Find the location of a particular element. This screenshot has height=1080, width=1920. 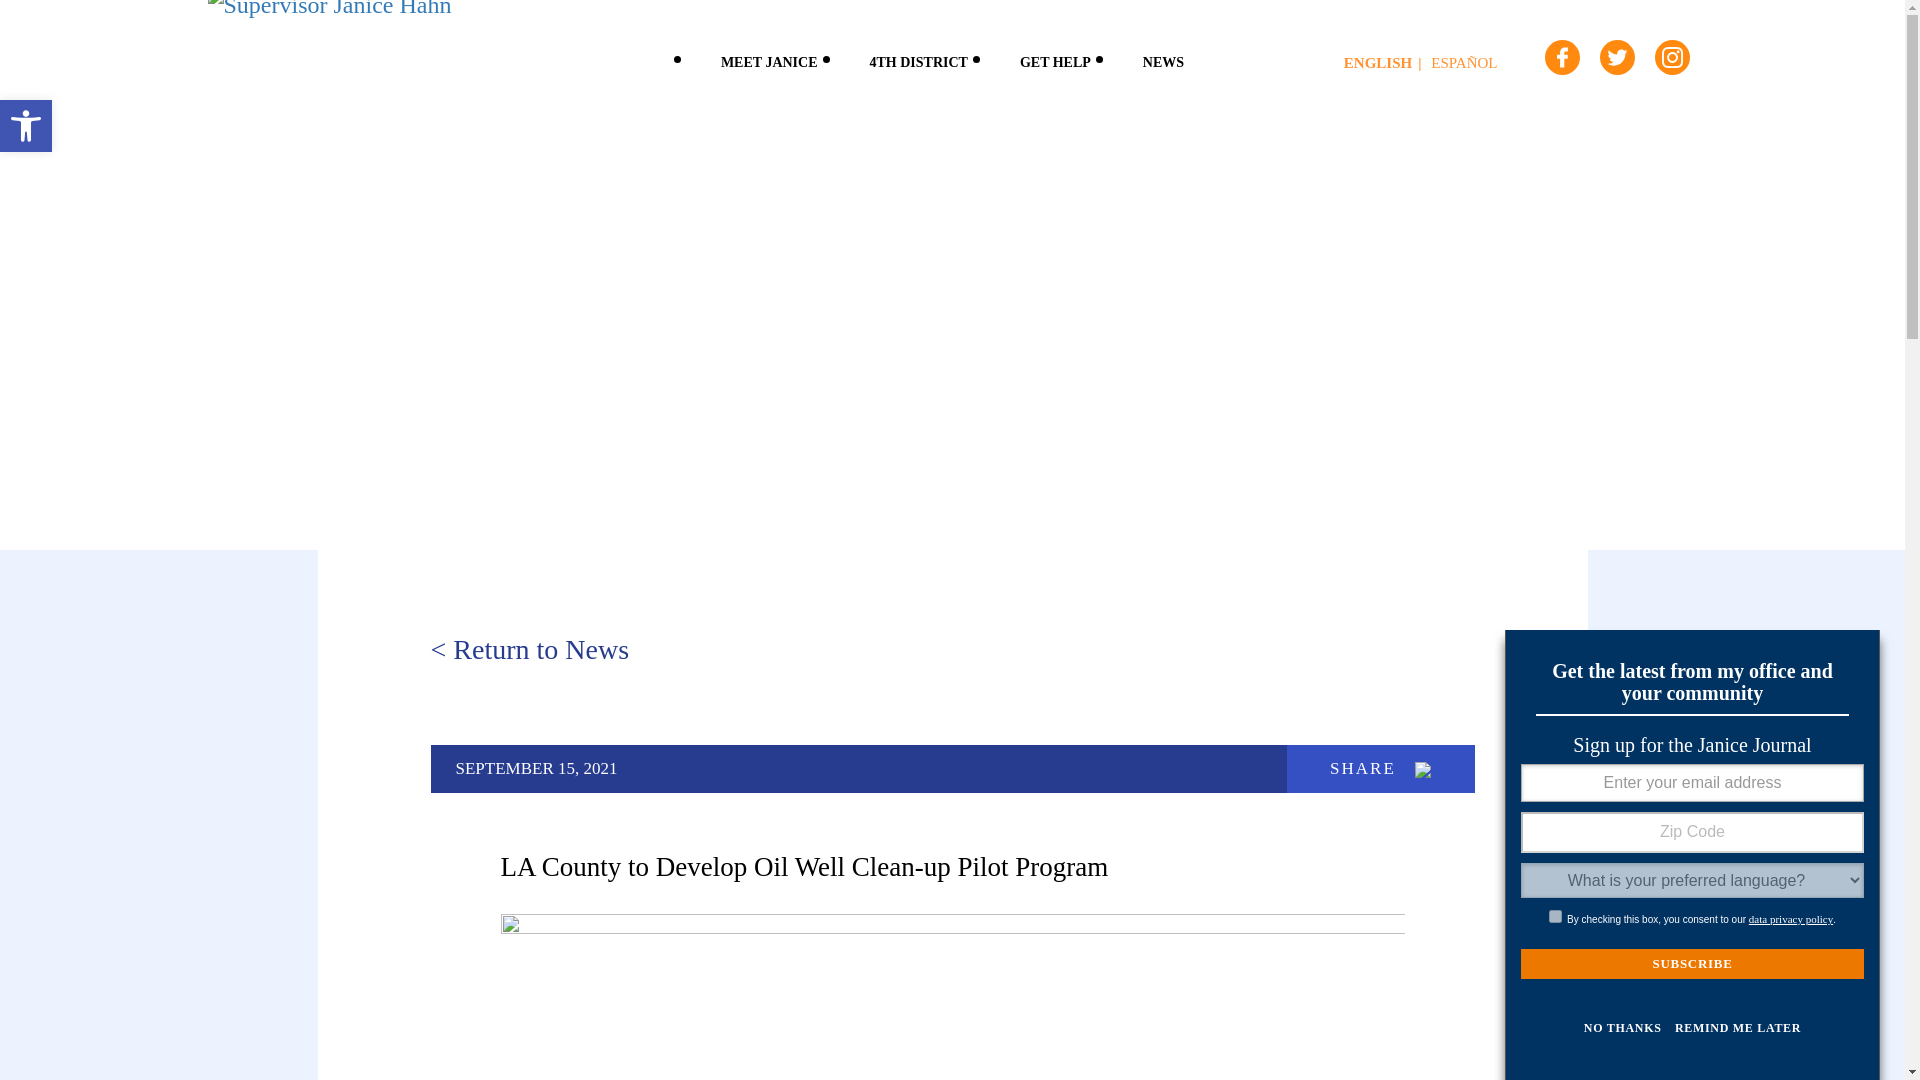

on is located at coordinates (1556, 916).